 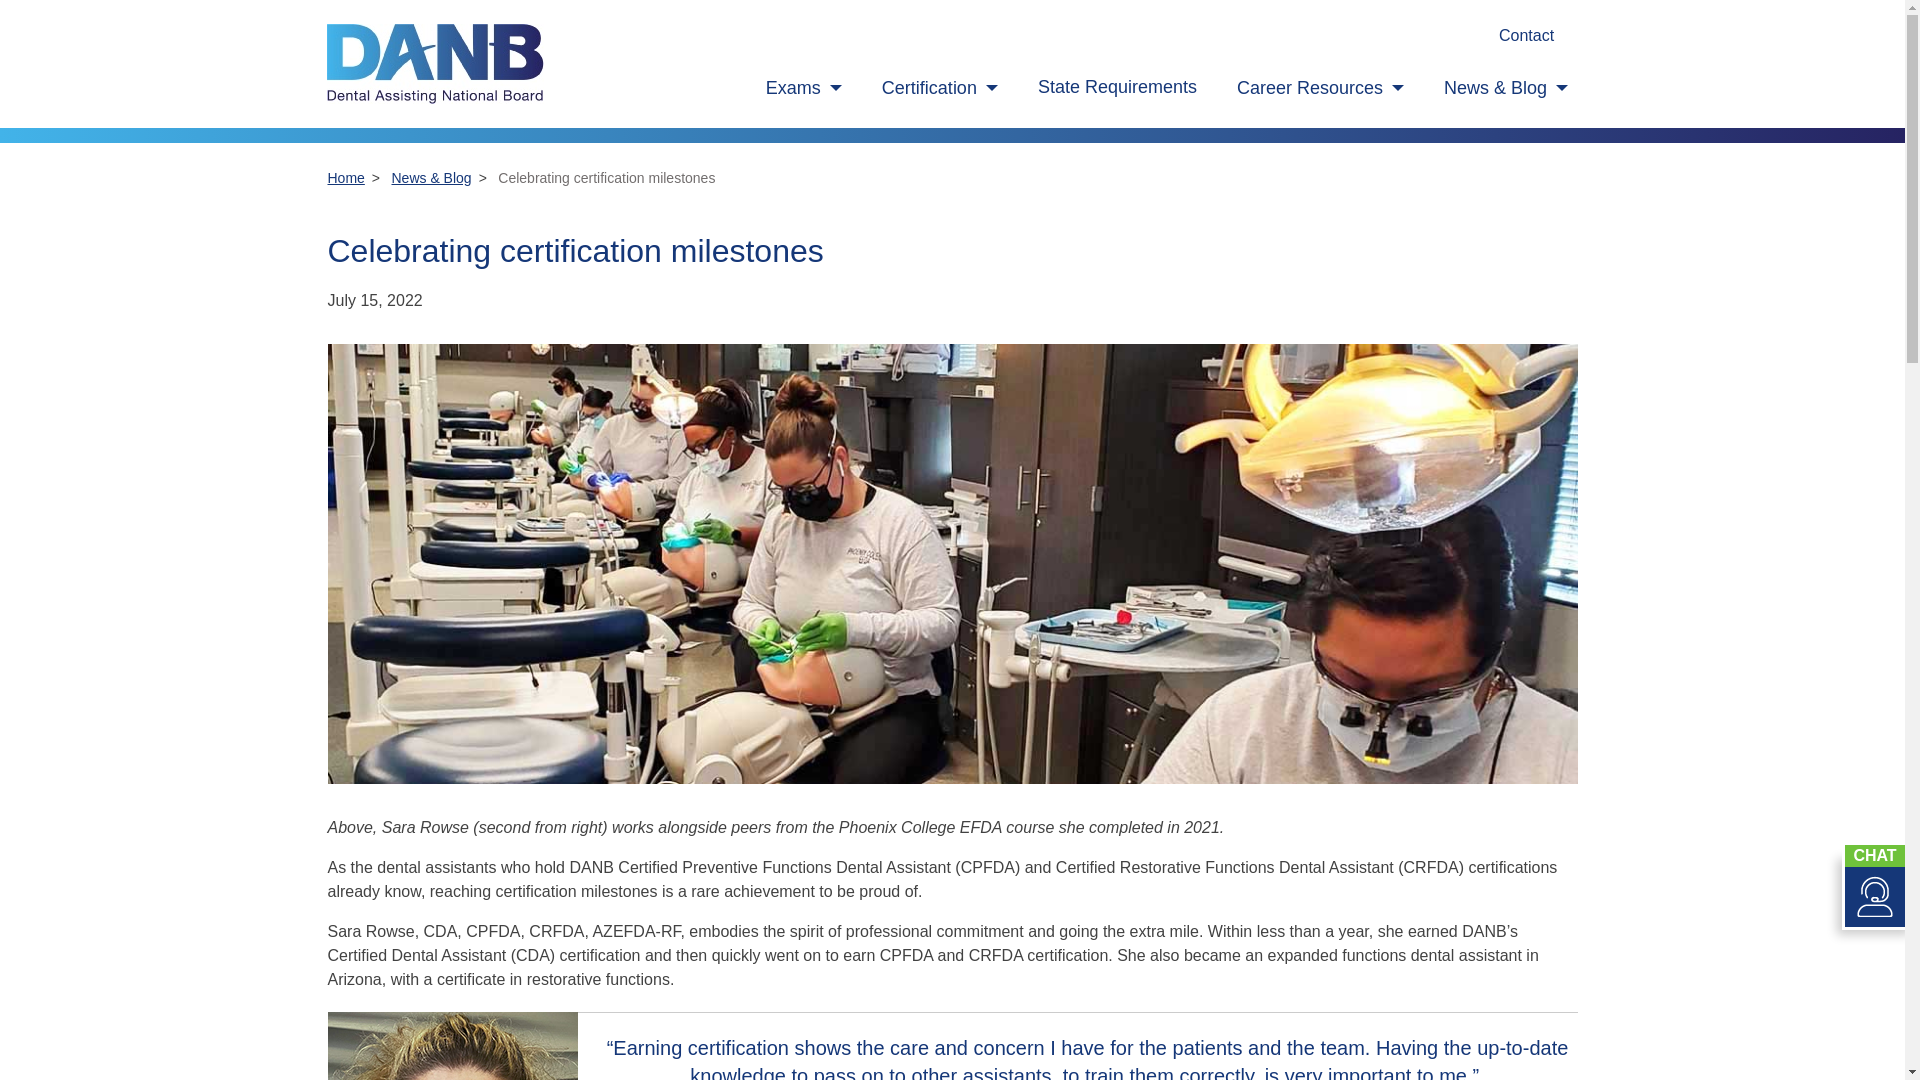 I want to click on Exams, so click(x=804, y=88).